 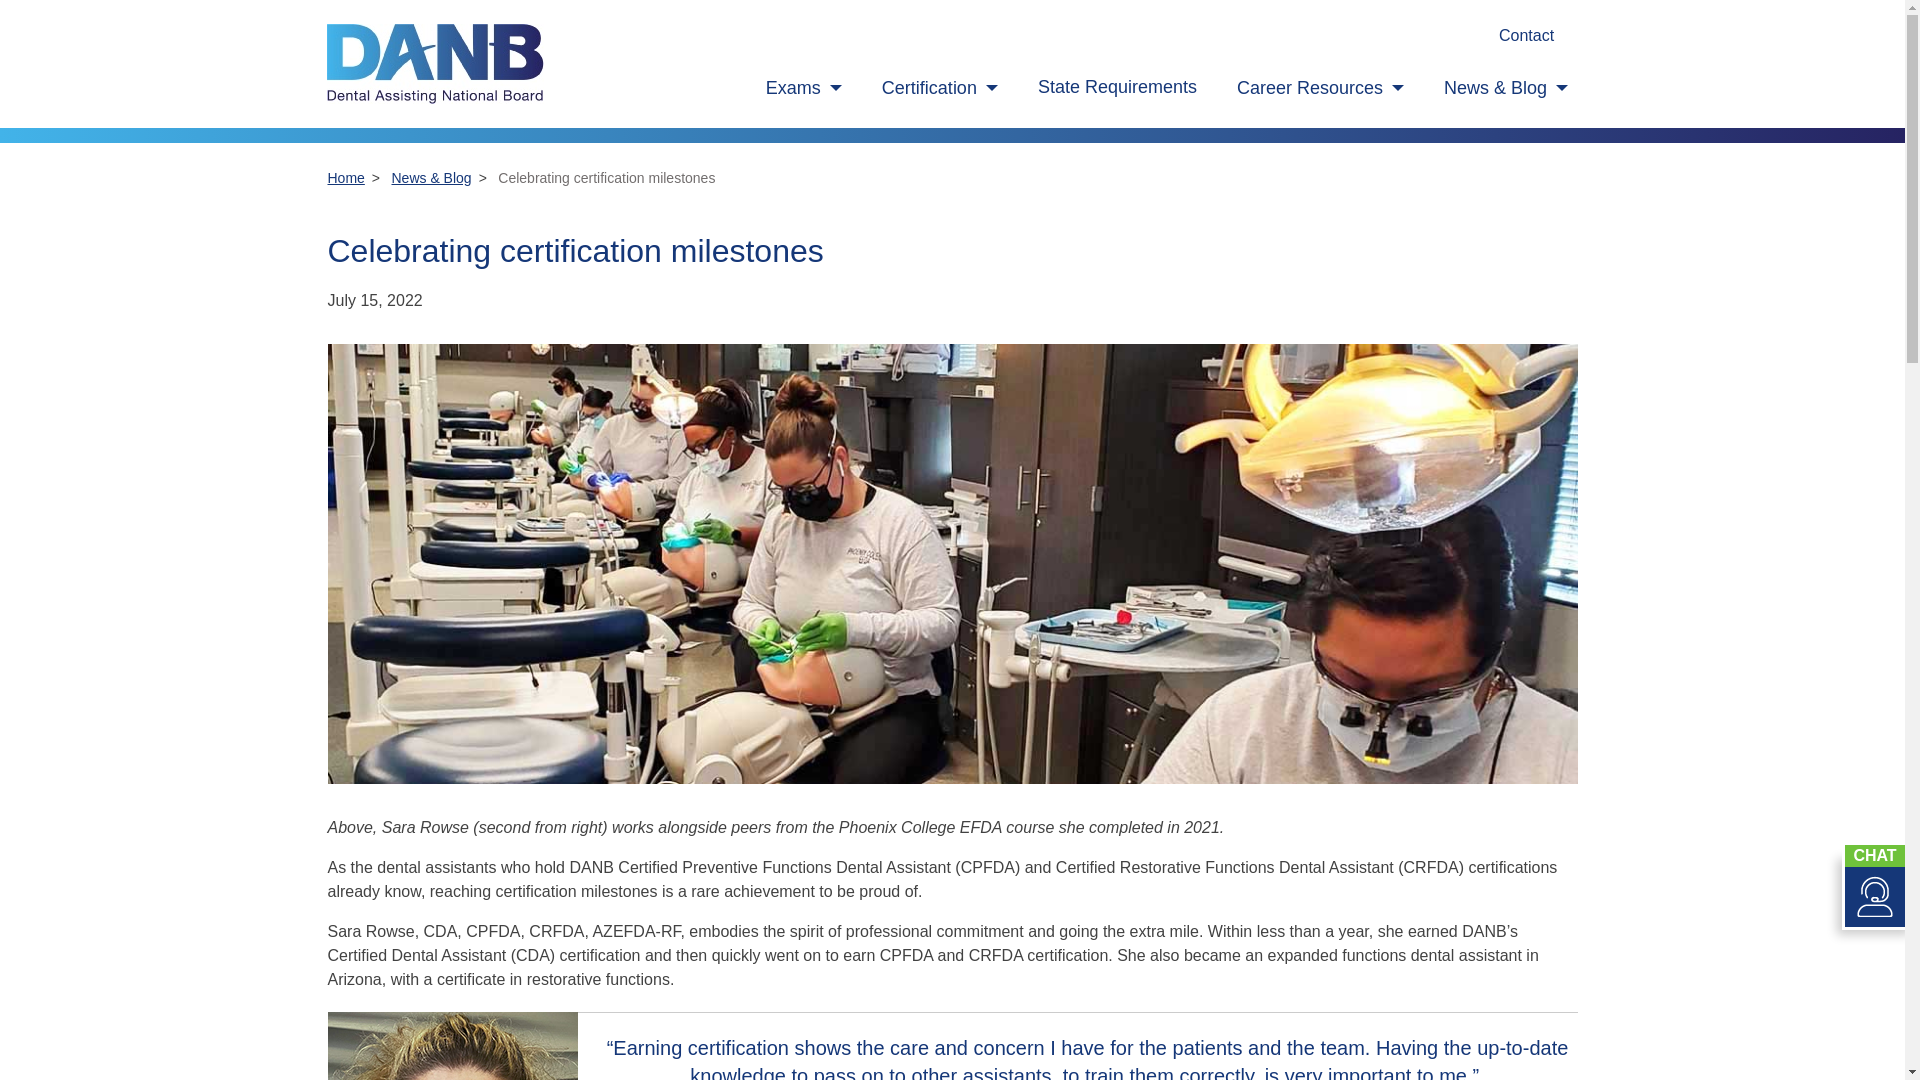 I want to click on Exams, so click(x=804, y=88).